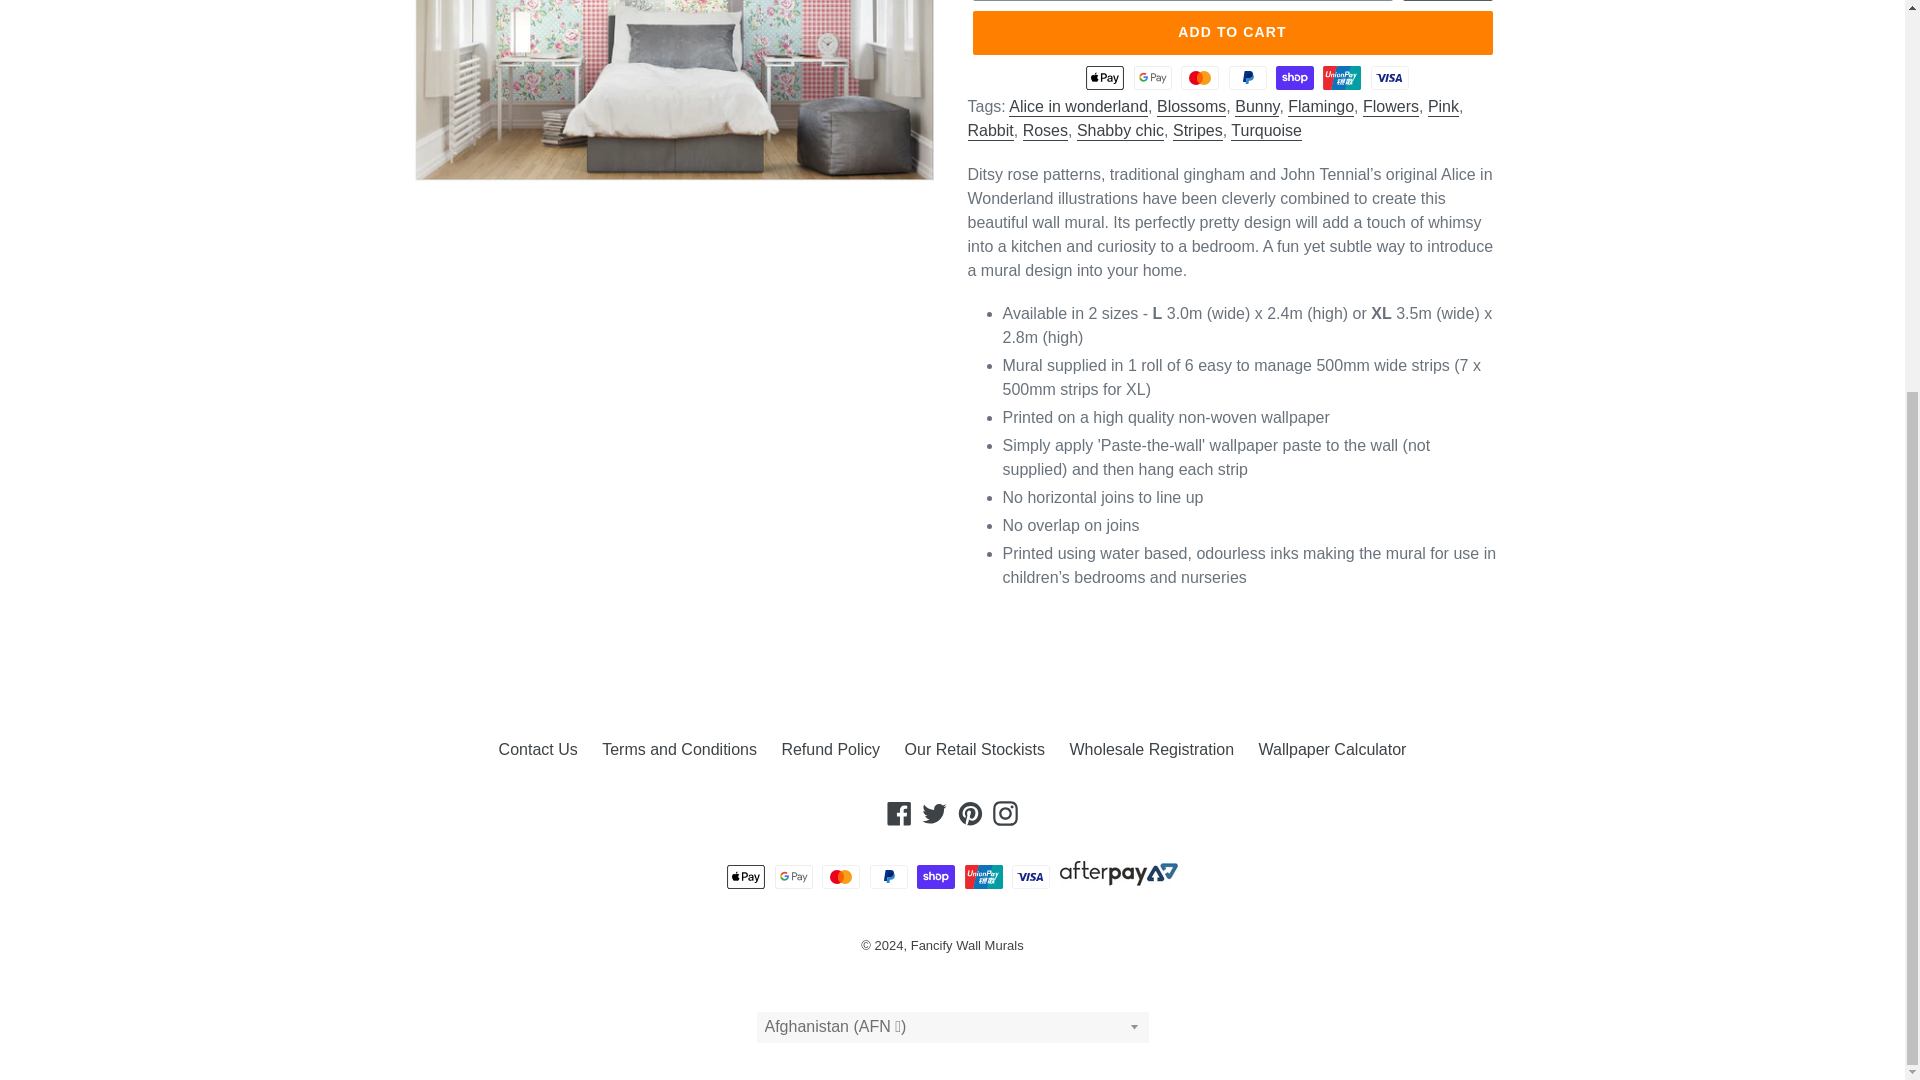  Describe the element at coordinates (746, 876) in the screenshot. I see `Apple Pay` at that location.